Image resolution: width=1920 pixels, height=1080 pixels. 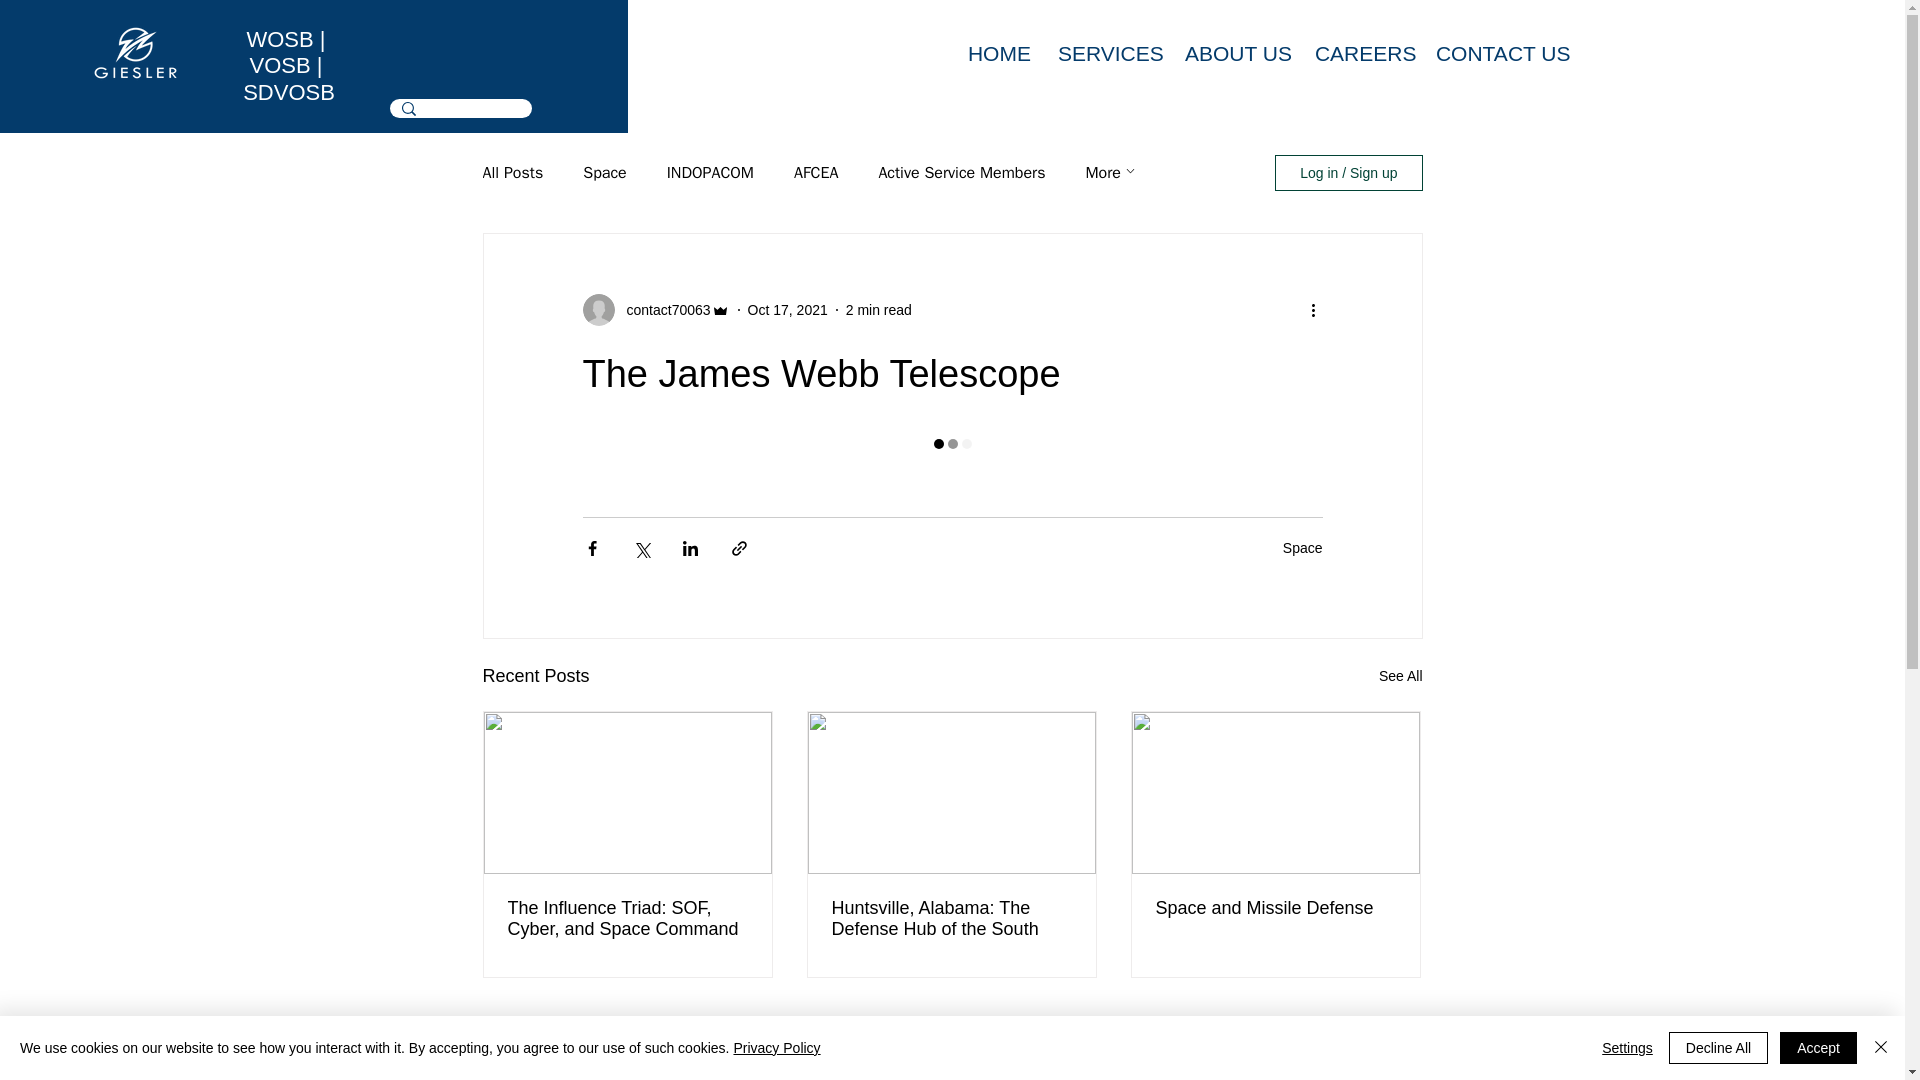 What do you see at coordinates (1400, 676) in the screenshot?
I see `See All` at bounding box center [1400, 676].